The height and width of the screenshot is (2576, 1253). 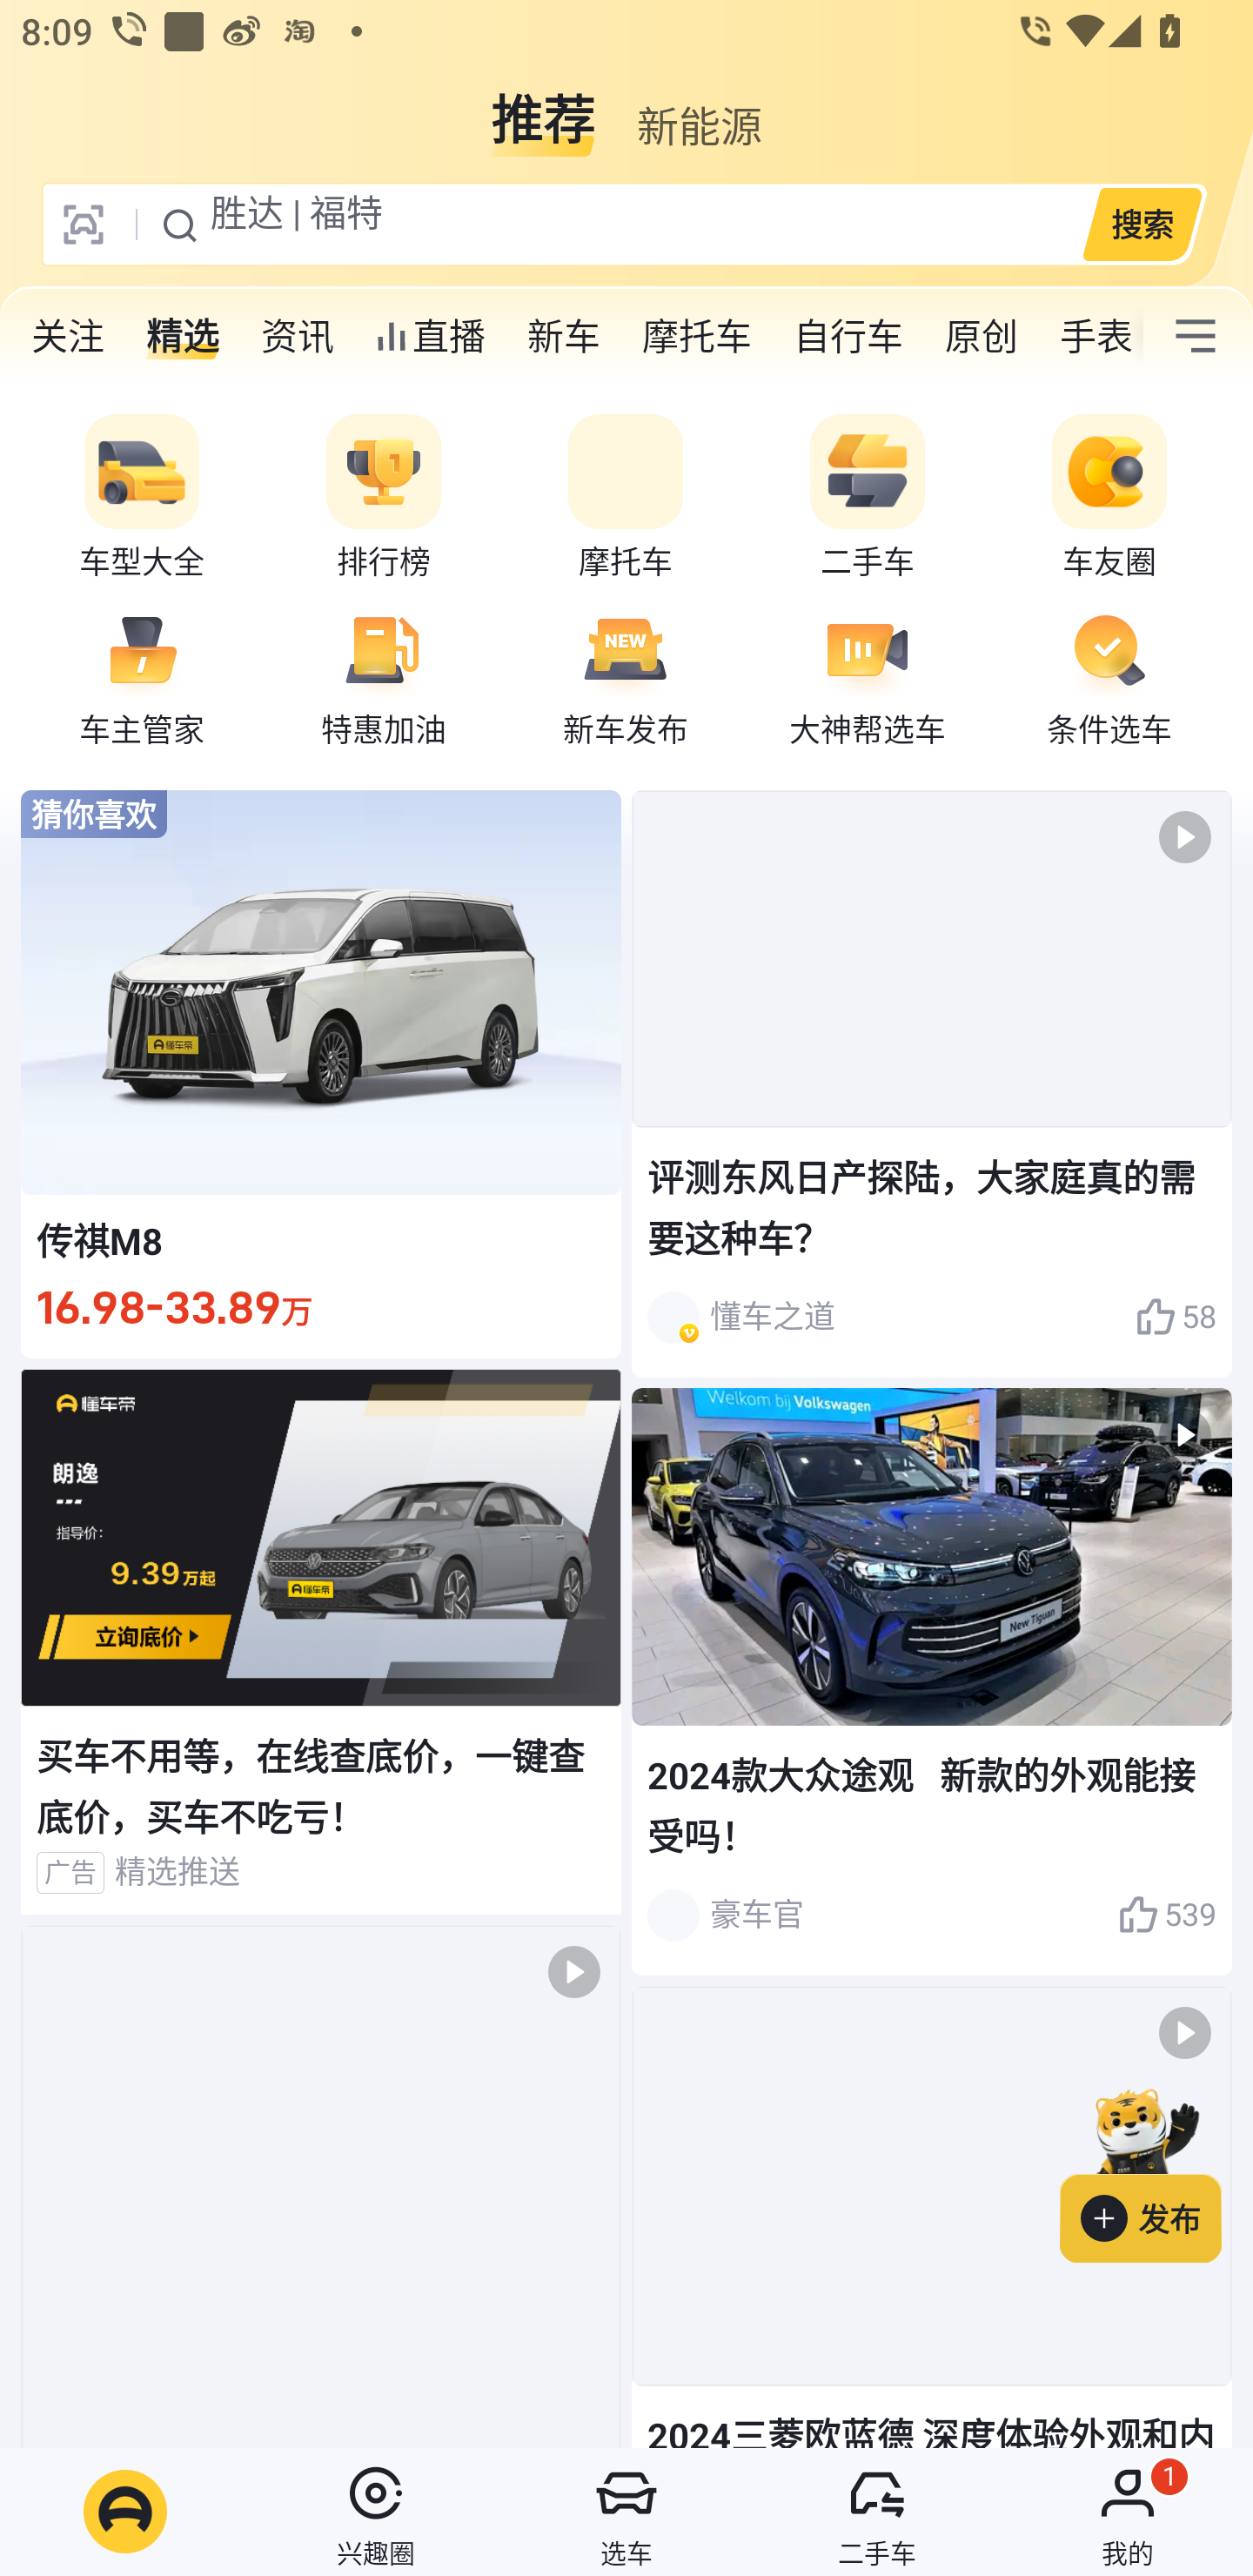 I want to click on 买车不用等，在线查底价，一键查底价，买车不吃亏！ 广告 精选推送, so click(x=321, y=1640).